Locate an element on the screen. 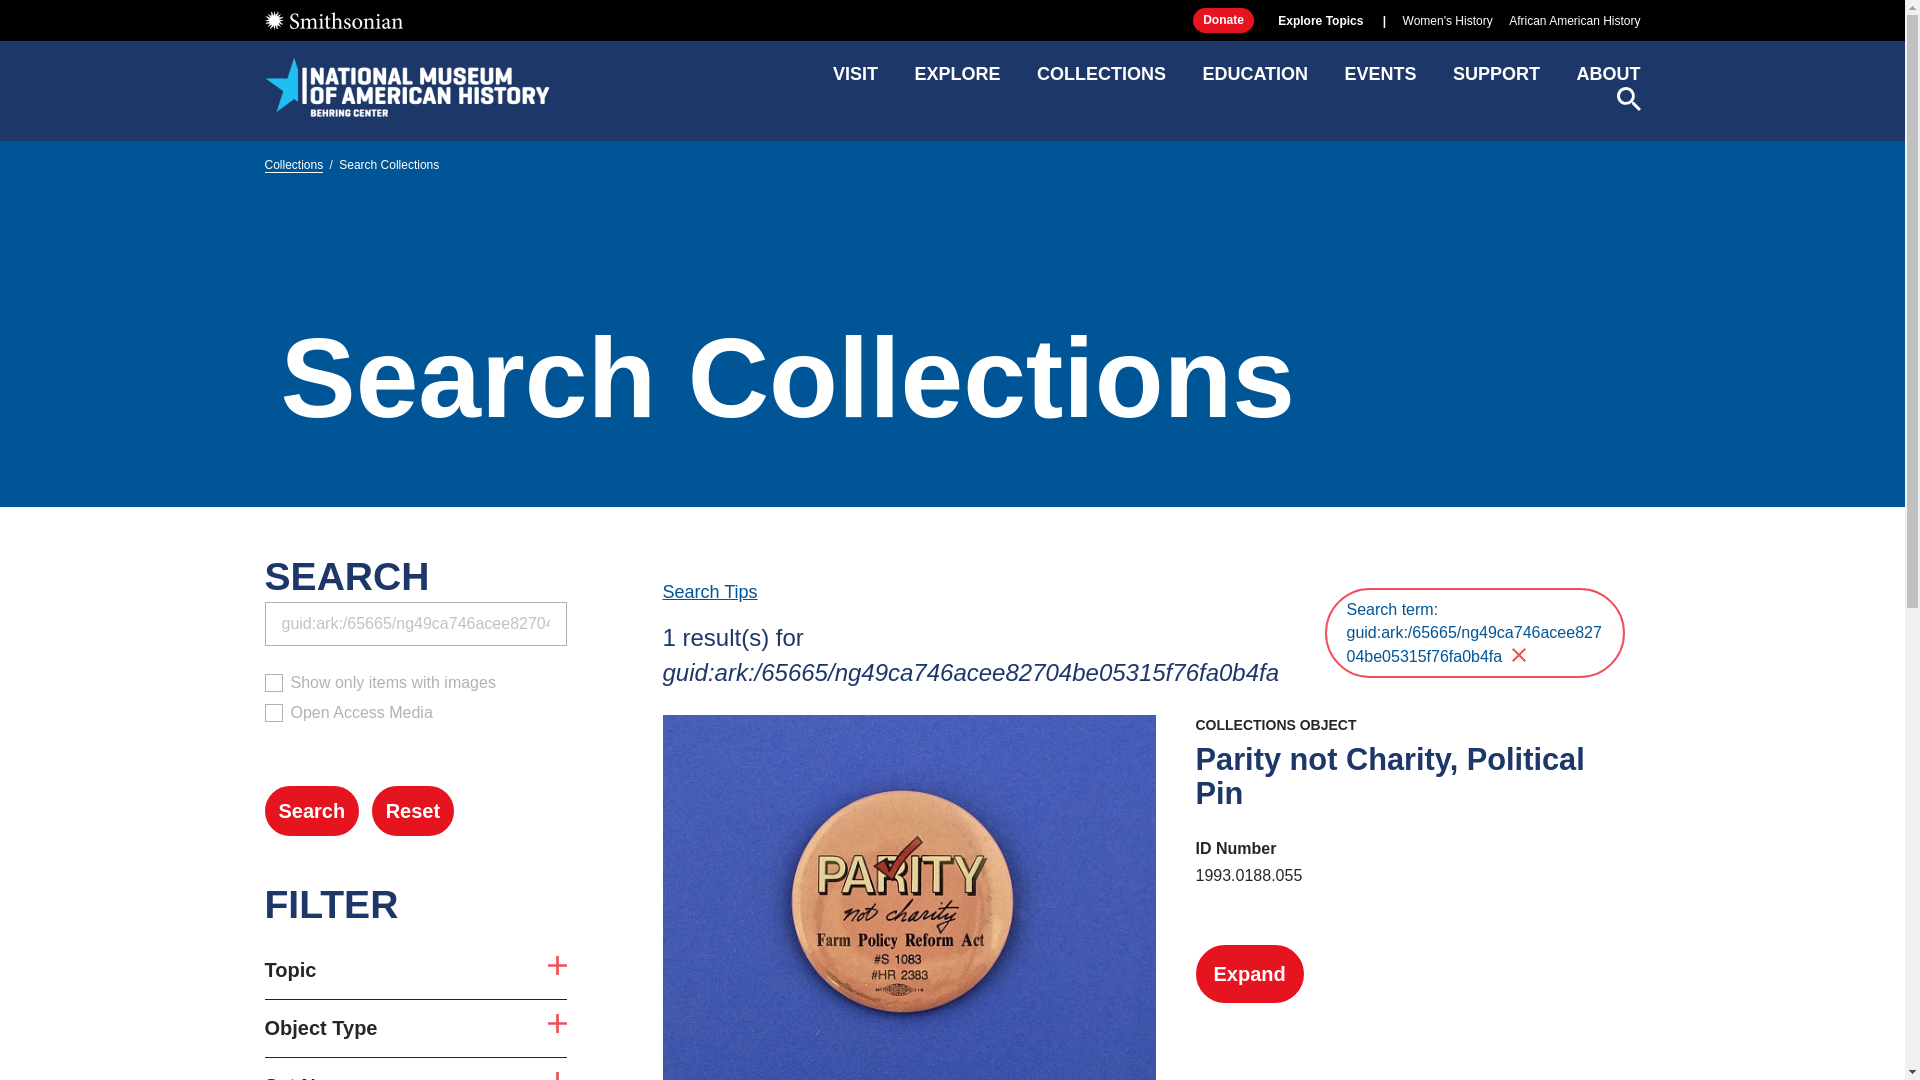 The height and width of the screenshot is (1080, 1920). EDUCATION is located at coordinates (412, 810).